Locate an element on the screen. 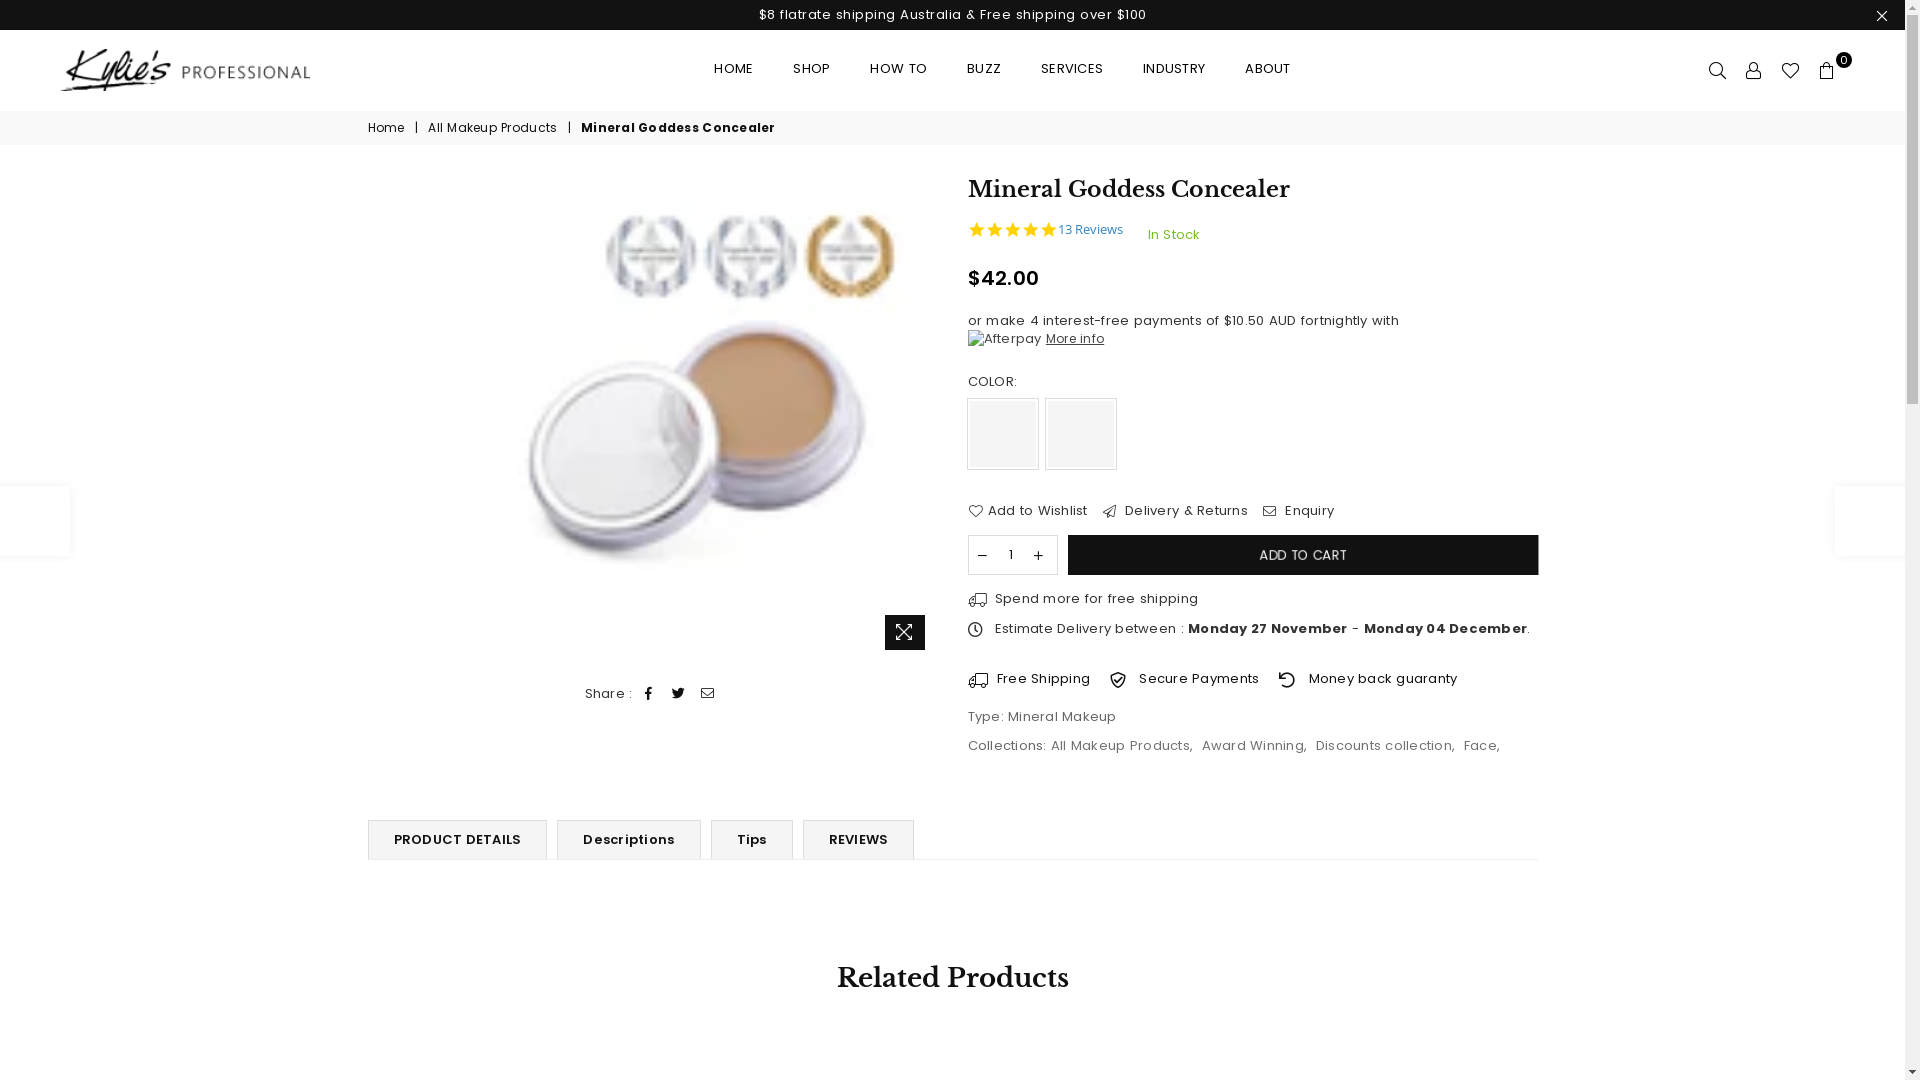 This screenshot has width=1920, height=1080. Tips is located at coordinates (752, 840).